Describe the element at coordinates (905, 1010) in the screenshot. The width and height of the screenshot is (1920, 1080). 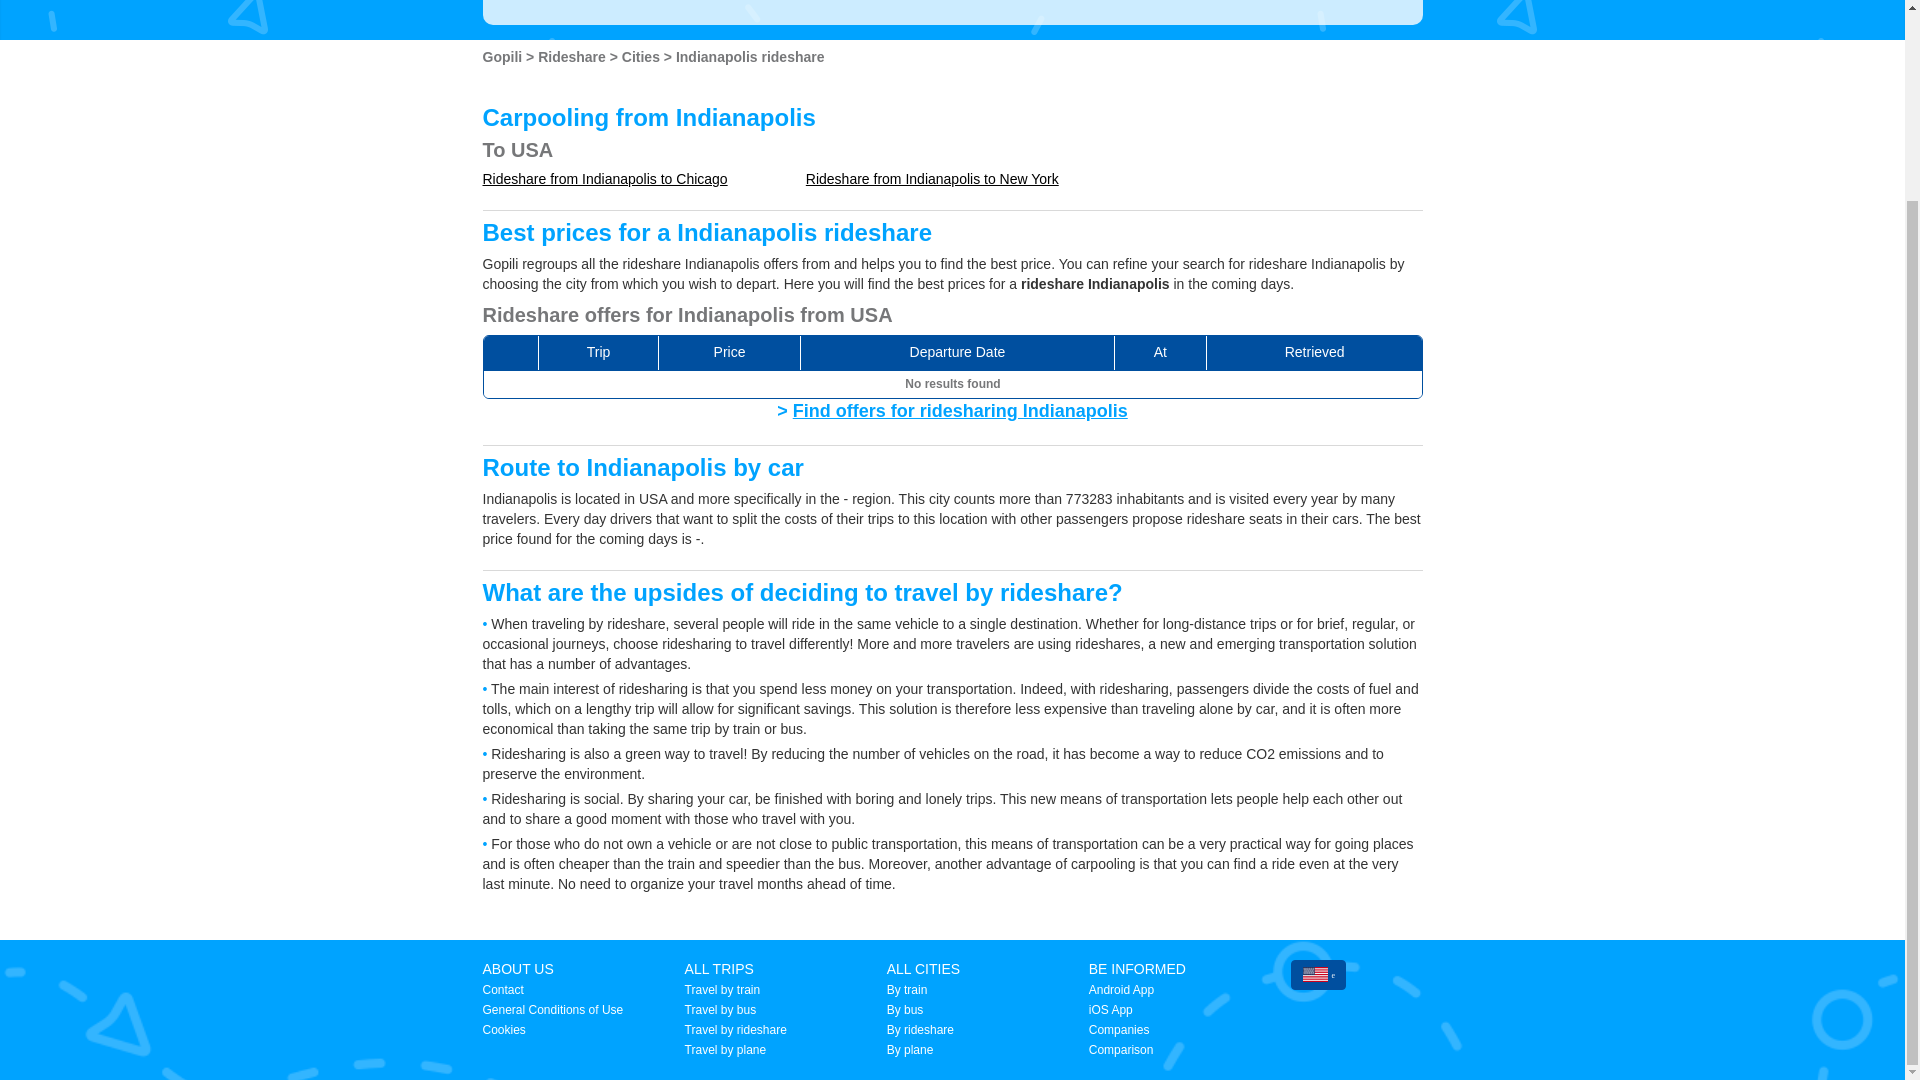
I see `By bus` at that location.